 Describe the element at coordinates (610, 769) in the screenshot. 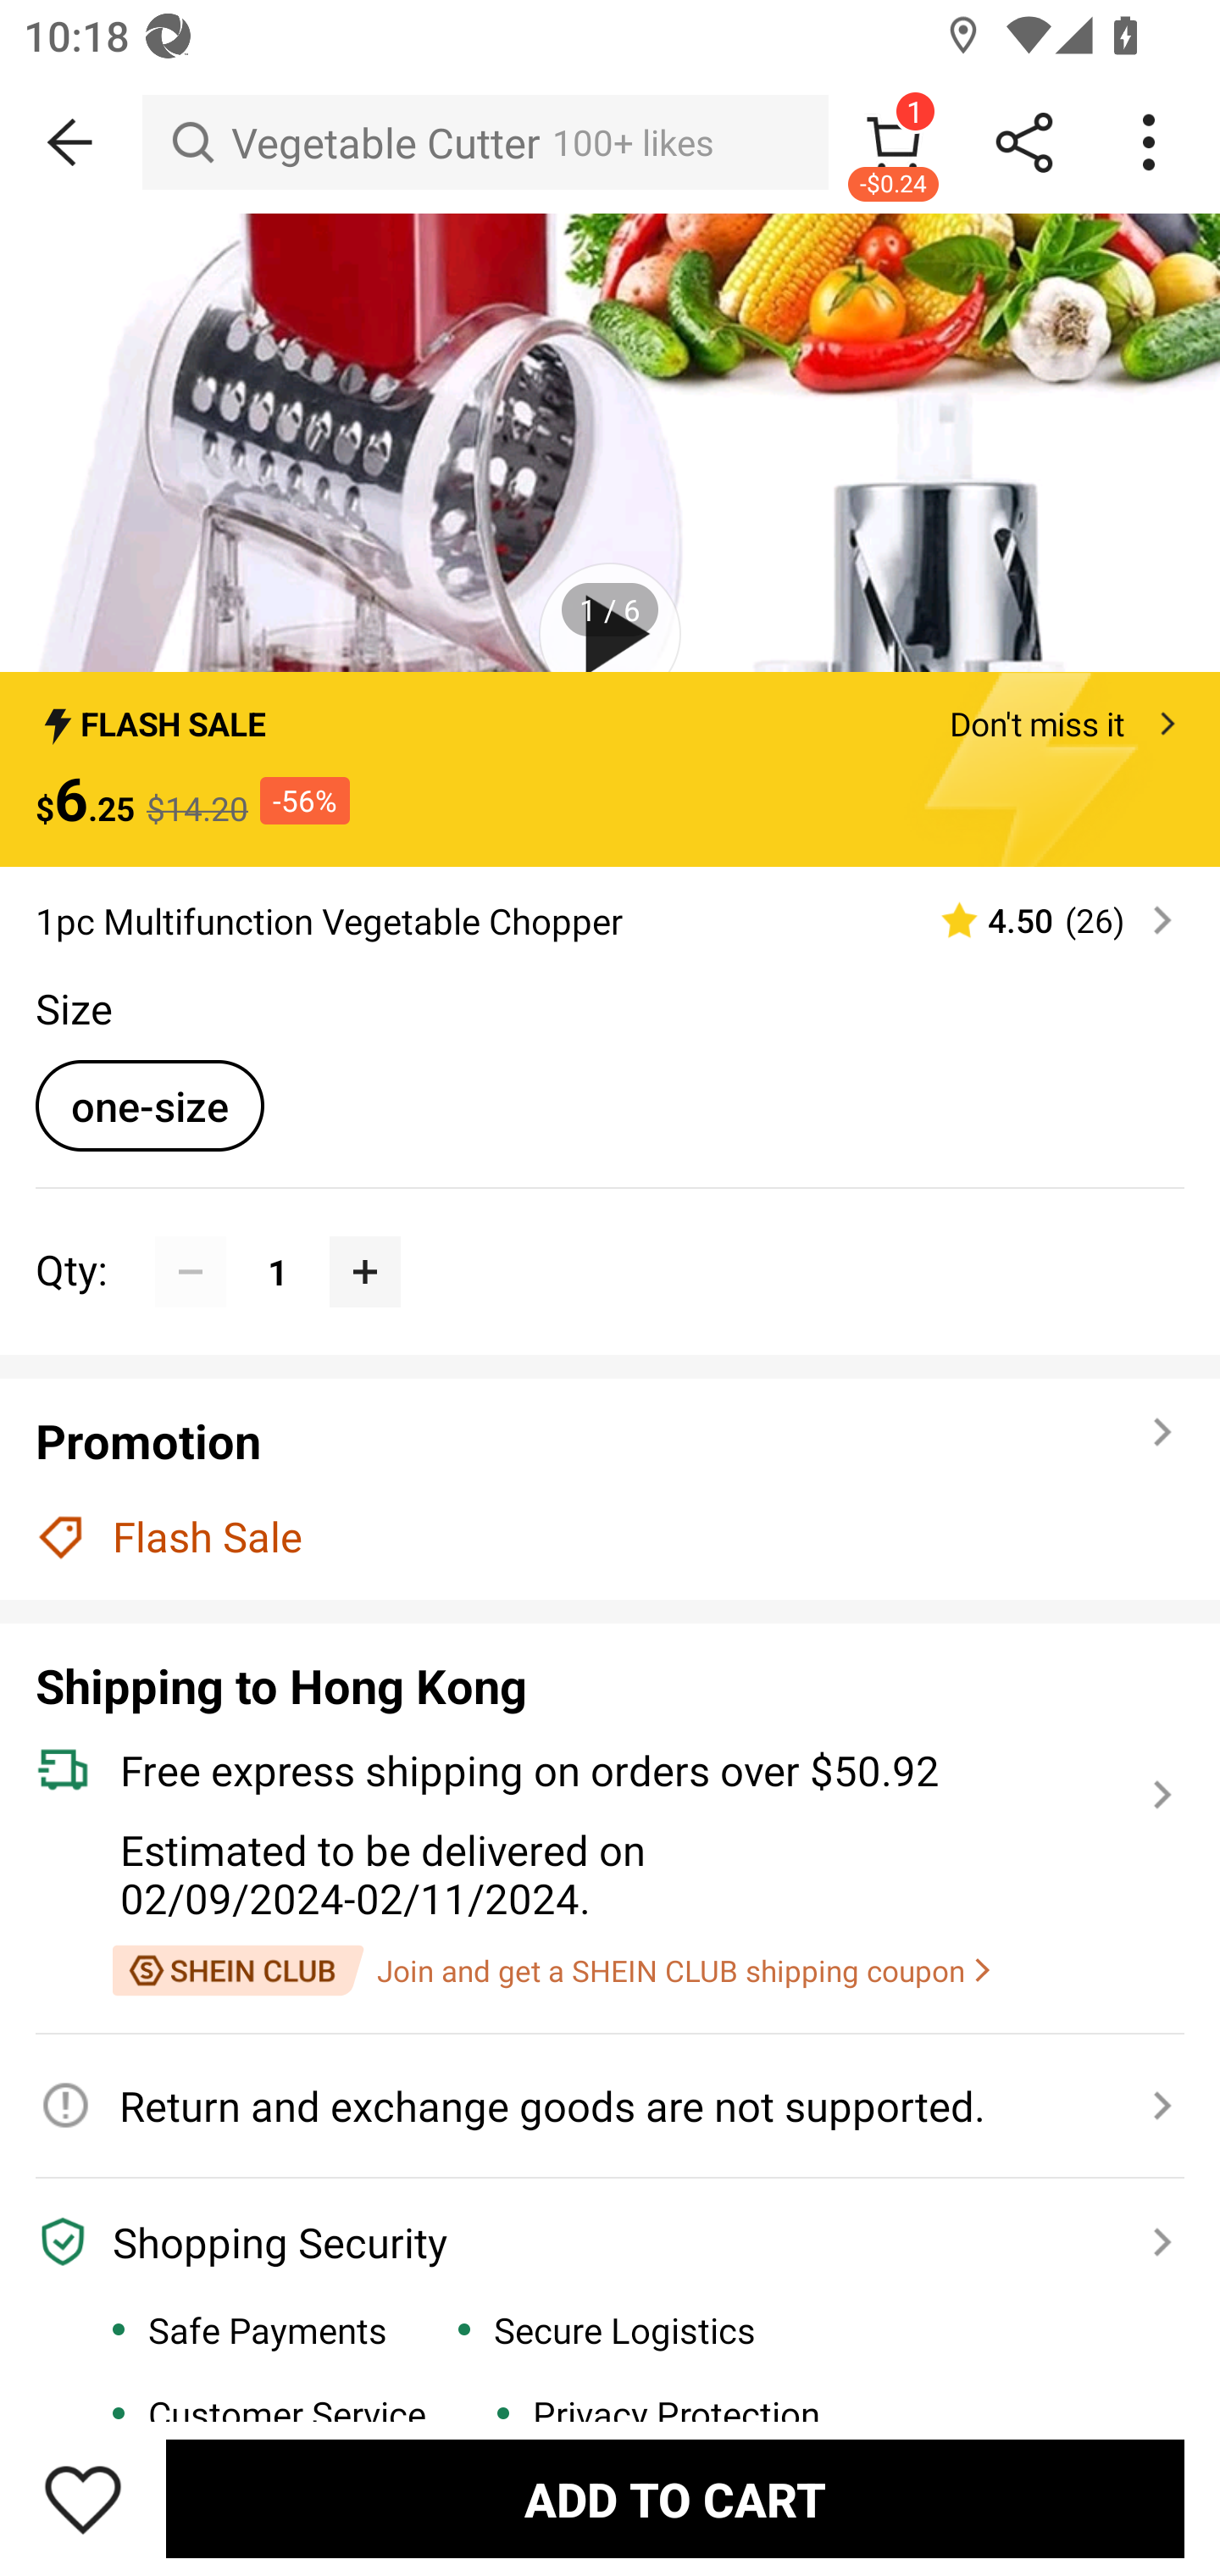

I see `FLASH SALE Don't miss it $6.25 $14.20 -56%` at that location.